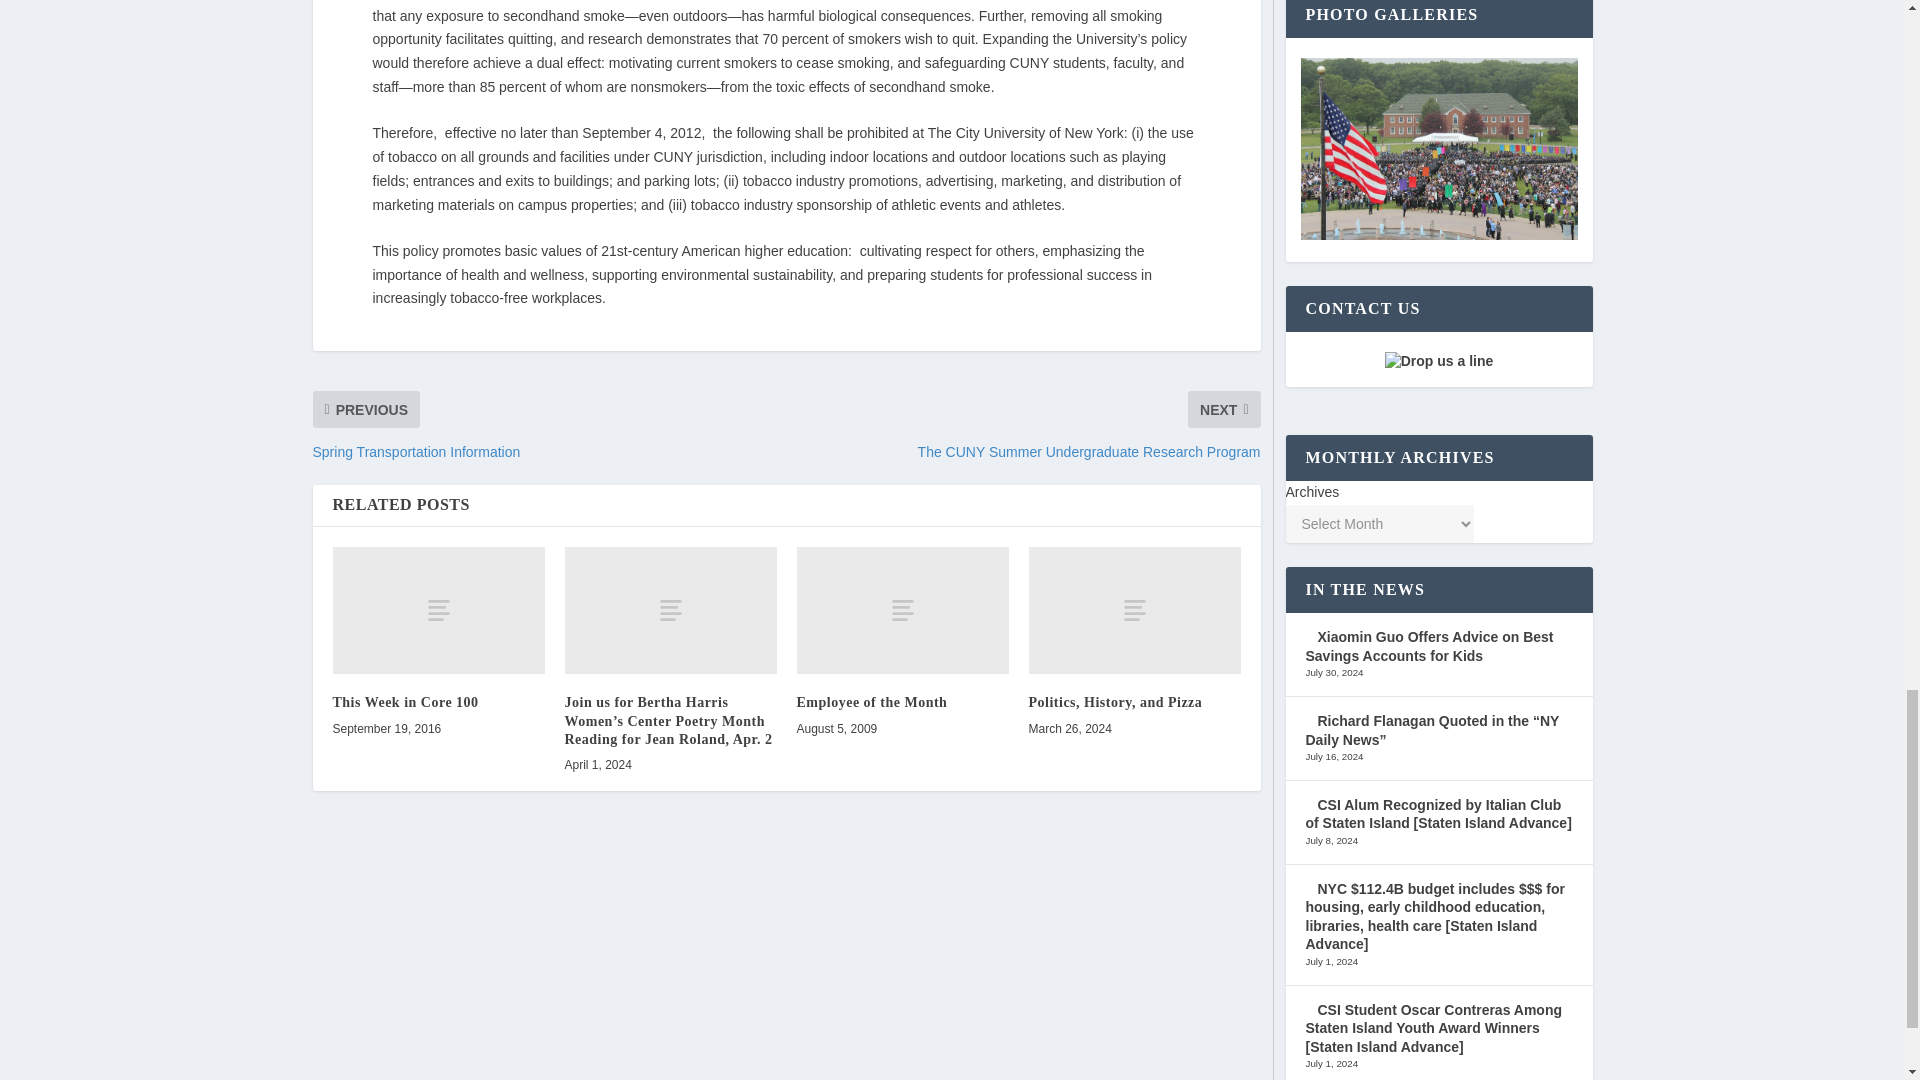  I want to click on This Week in Core 100, so click(405, 702).